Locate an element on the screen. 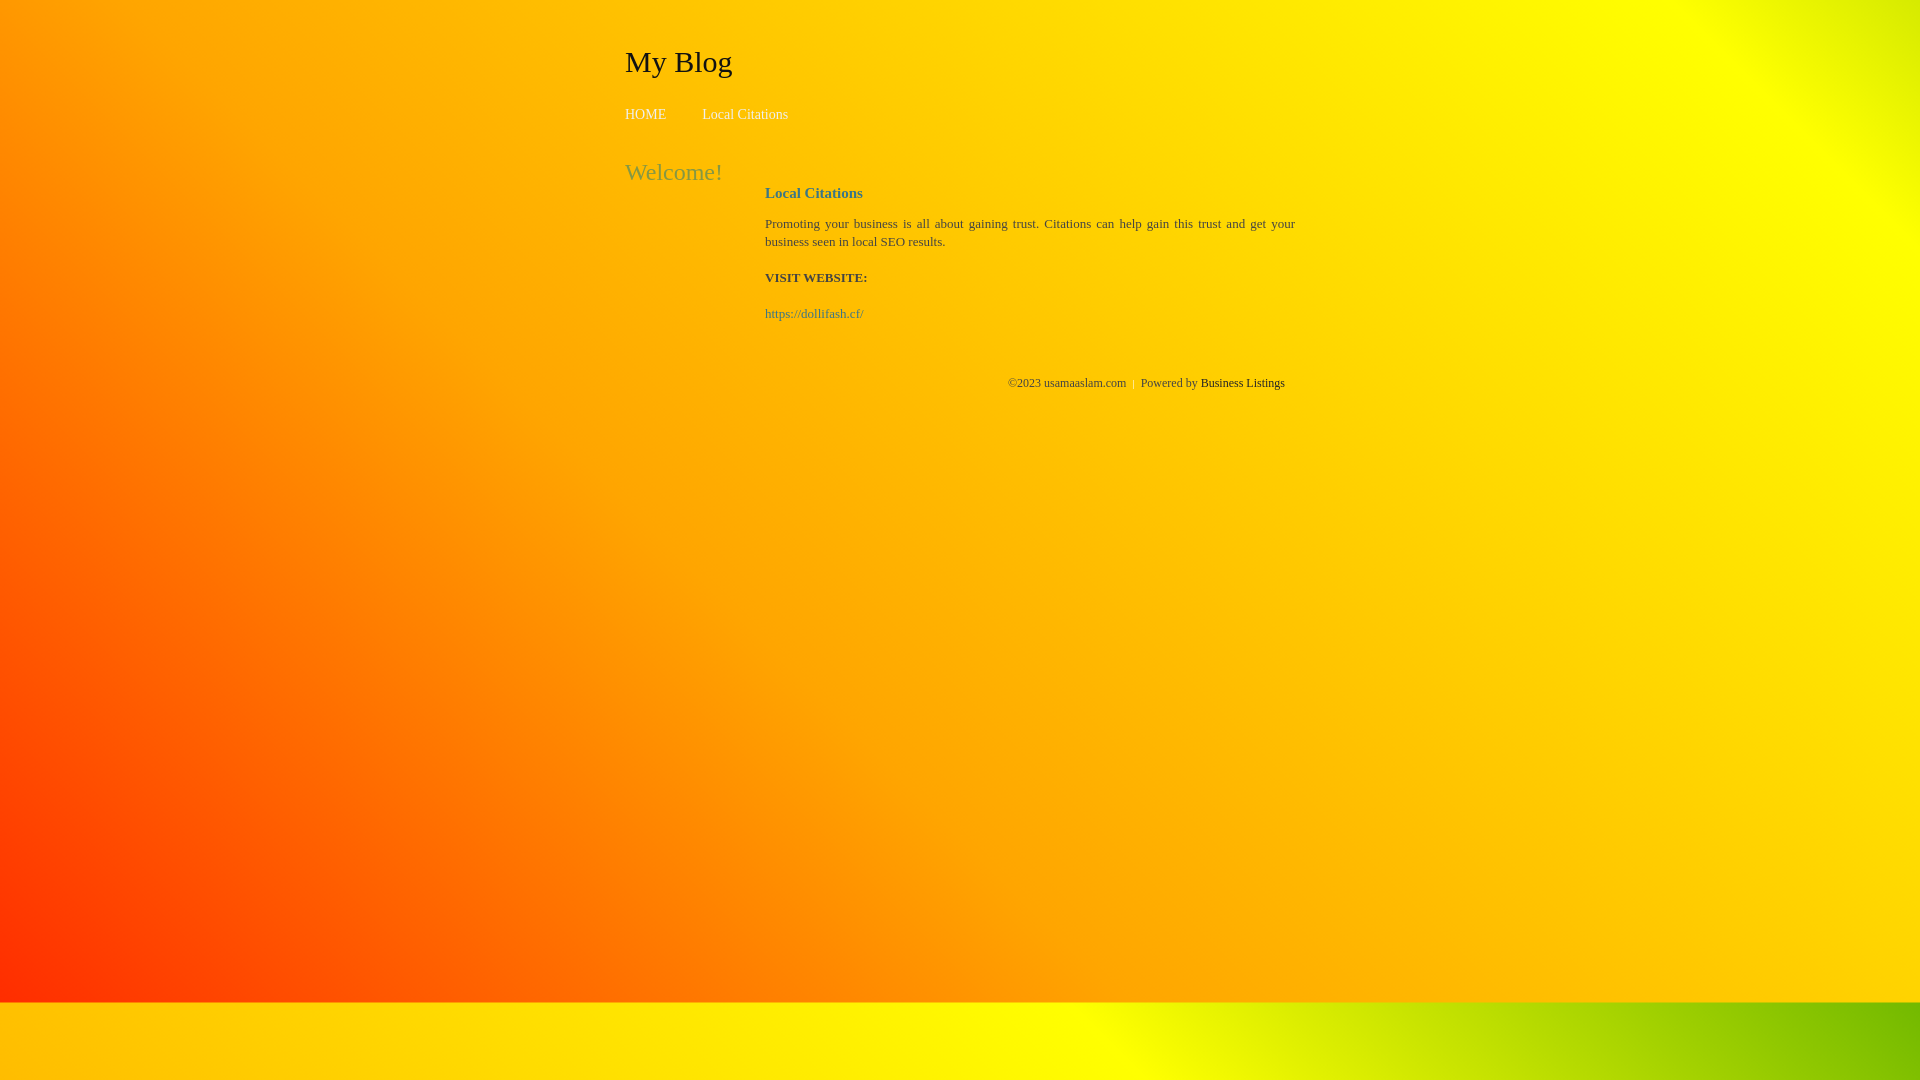 Image resolution: width=1920 pixels, height=1080 pixels. Business Listings is located at coordinates (1243, 383).